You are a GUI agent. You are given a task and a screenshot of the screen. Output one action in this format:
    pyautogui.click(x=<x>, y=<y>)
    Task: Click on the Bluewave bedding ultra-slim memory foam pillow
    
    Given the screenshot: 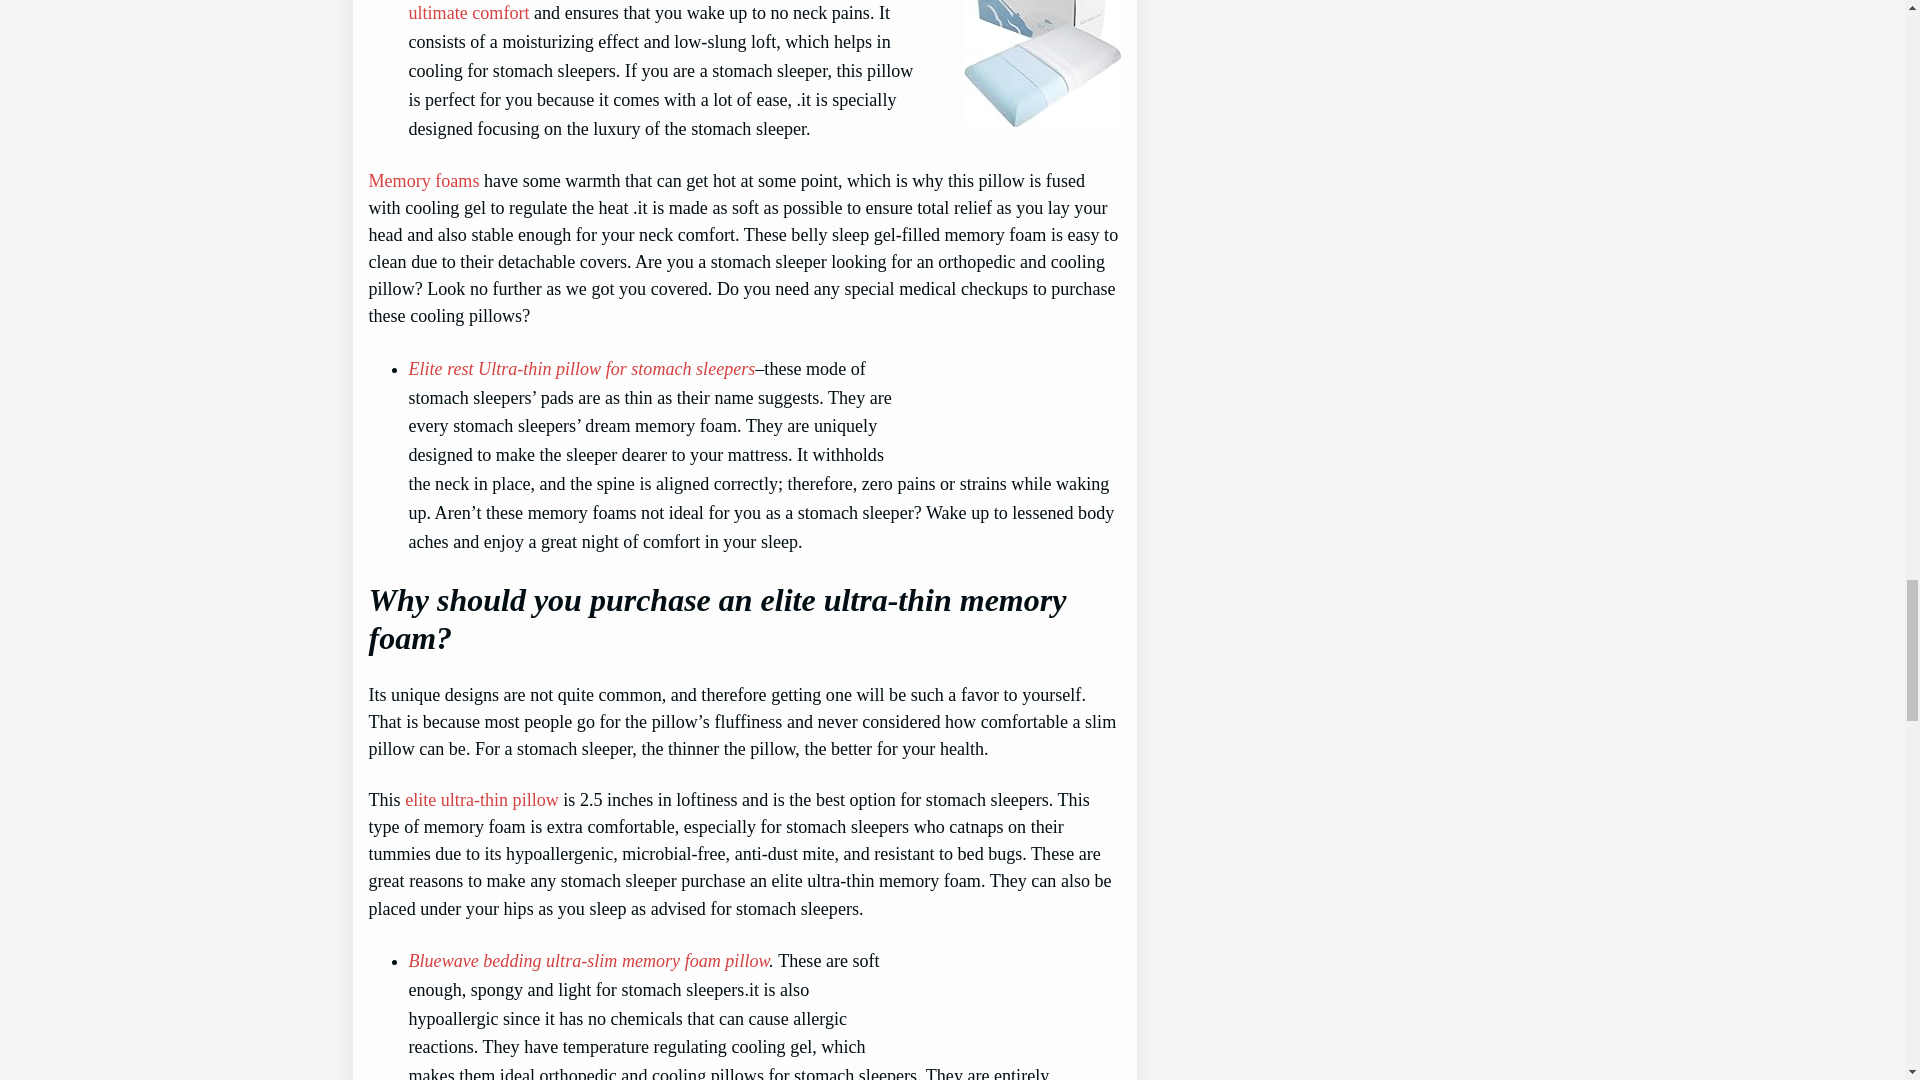 What is the action you would take?
    pyautogui.click(x=588, y=960)
    